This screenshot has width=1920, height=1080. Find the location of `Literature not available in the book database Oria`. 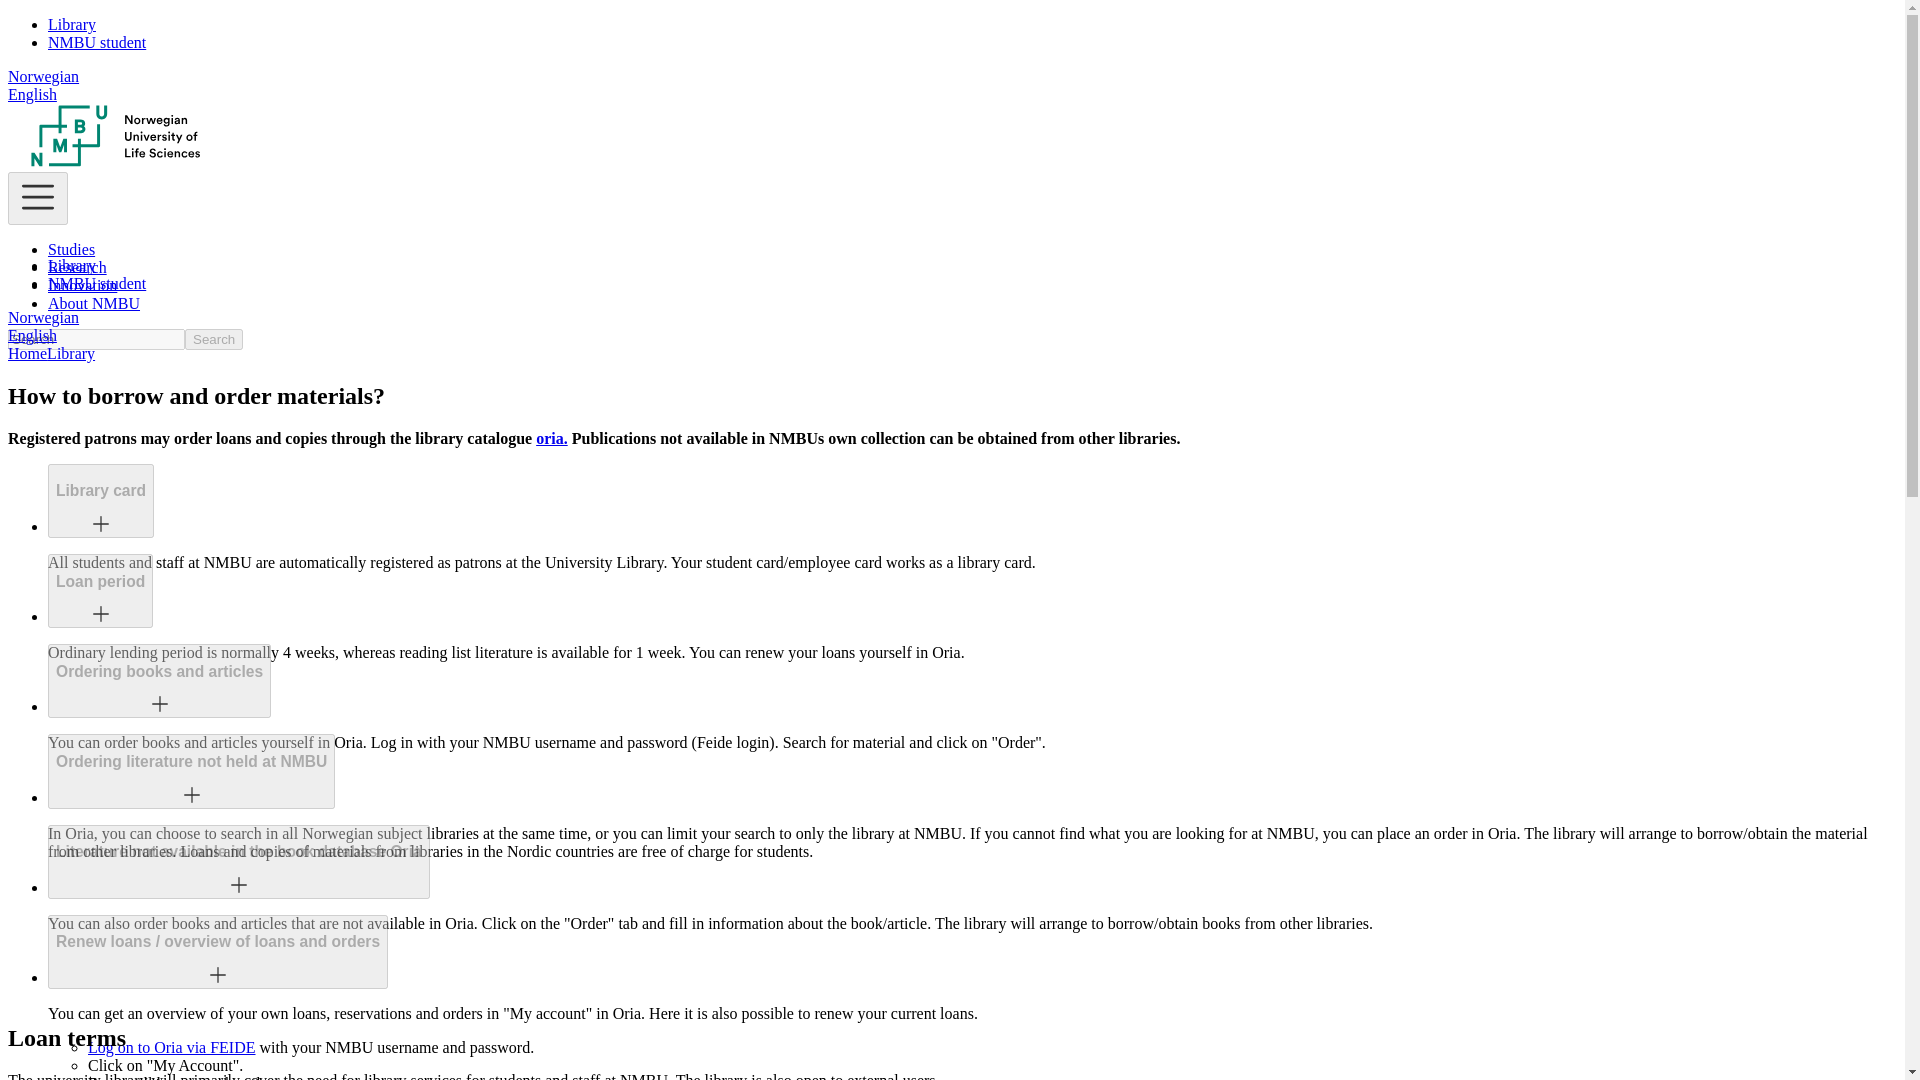

Literature not available in the book database Oria is located at coordinates (239, 862).